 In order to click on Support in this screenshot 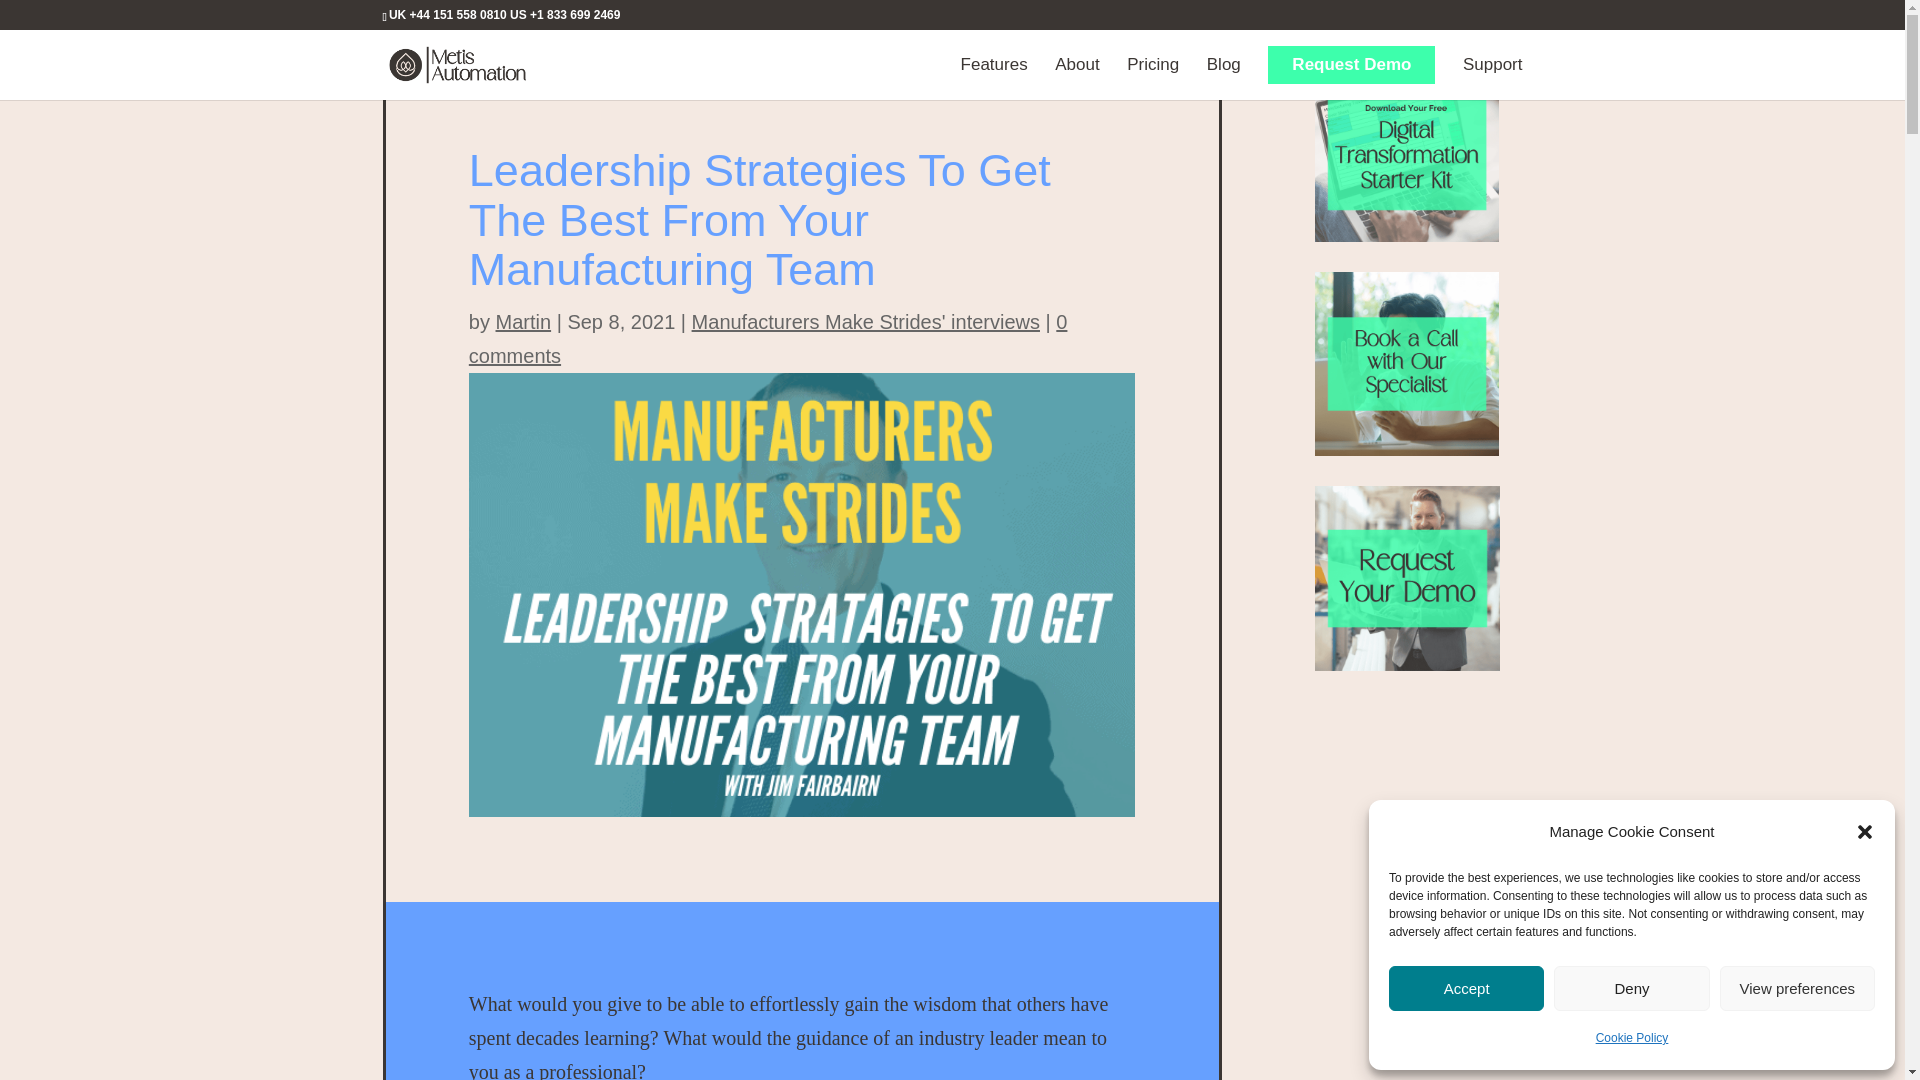, I will do `click(1492, 79)`.